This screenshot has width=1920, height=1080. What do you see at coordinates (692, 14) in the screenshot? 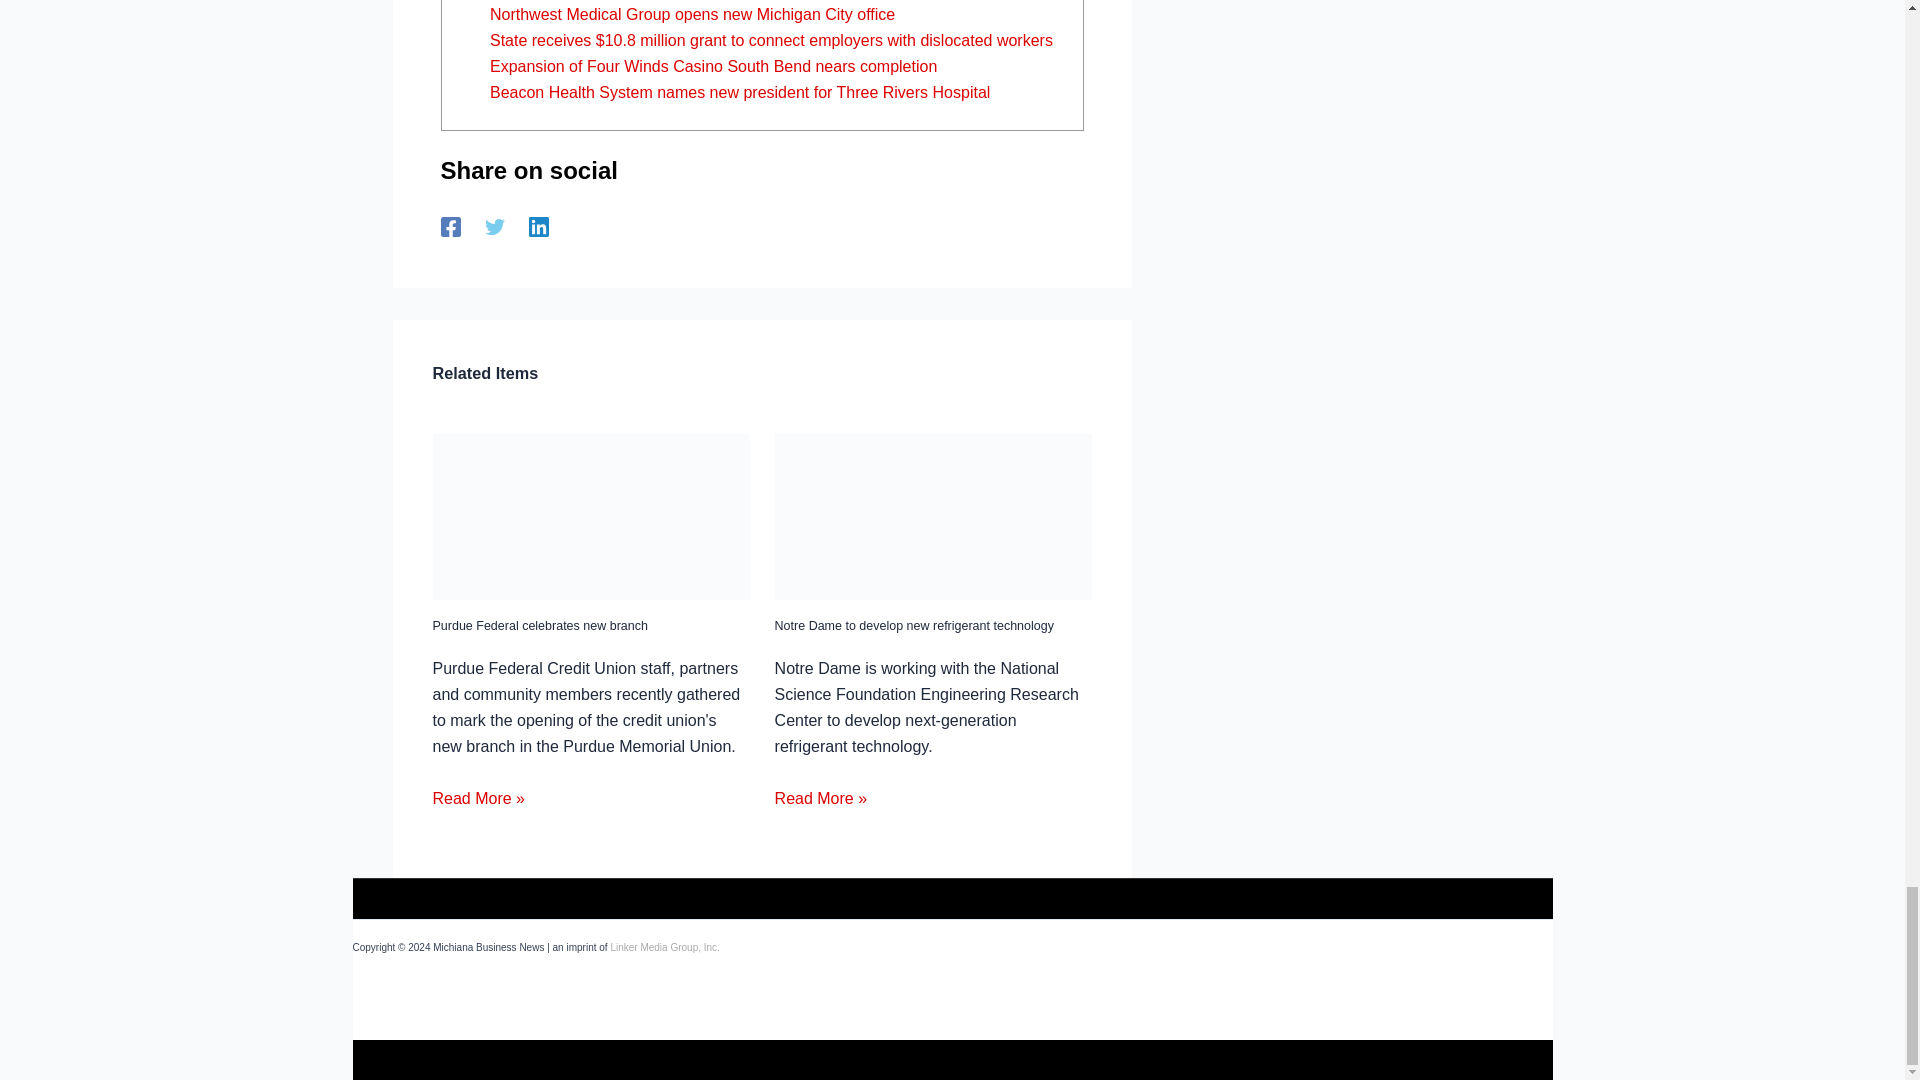
I see `Northwest Medical Group opens new Michigan City office` at bounding box center [692, 14].